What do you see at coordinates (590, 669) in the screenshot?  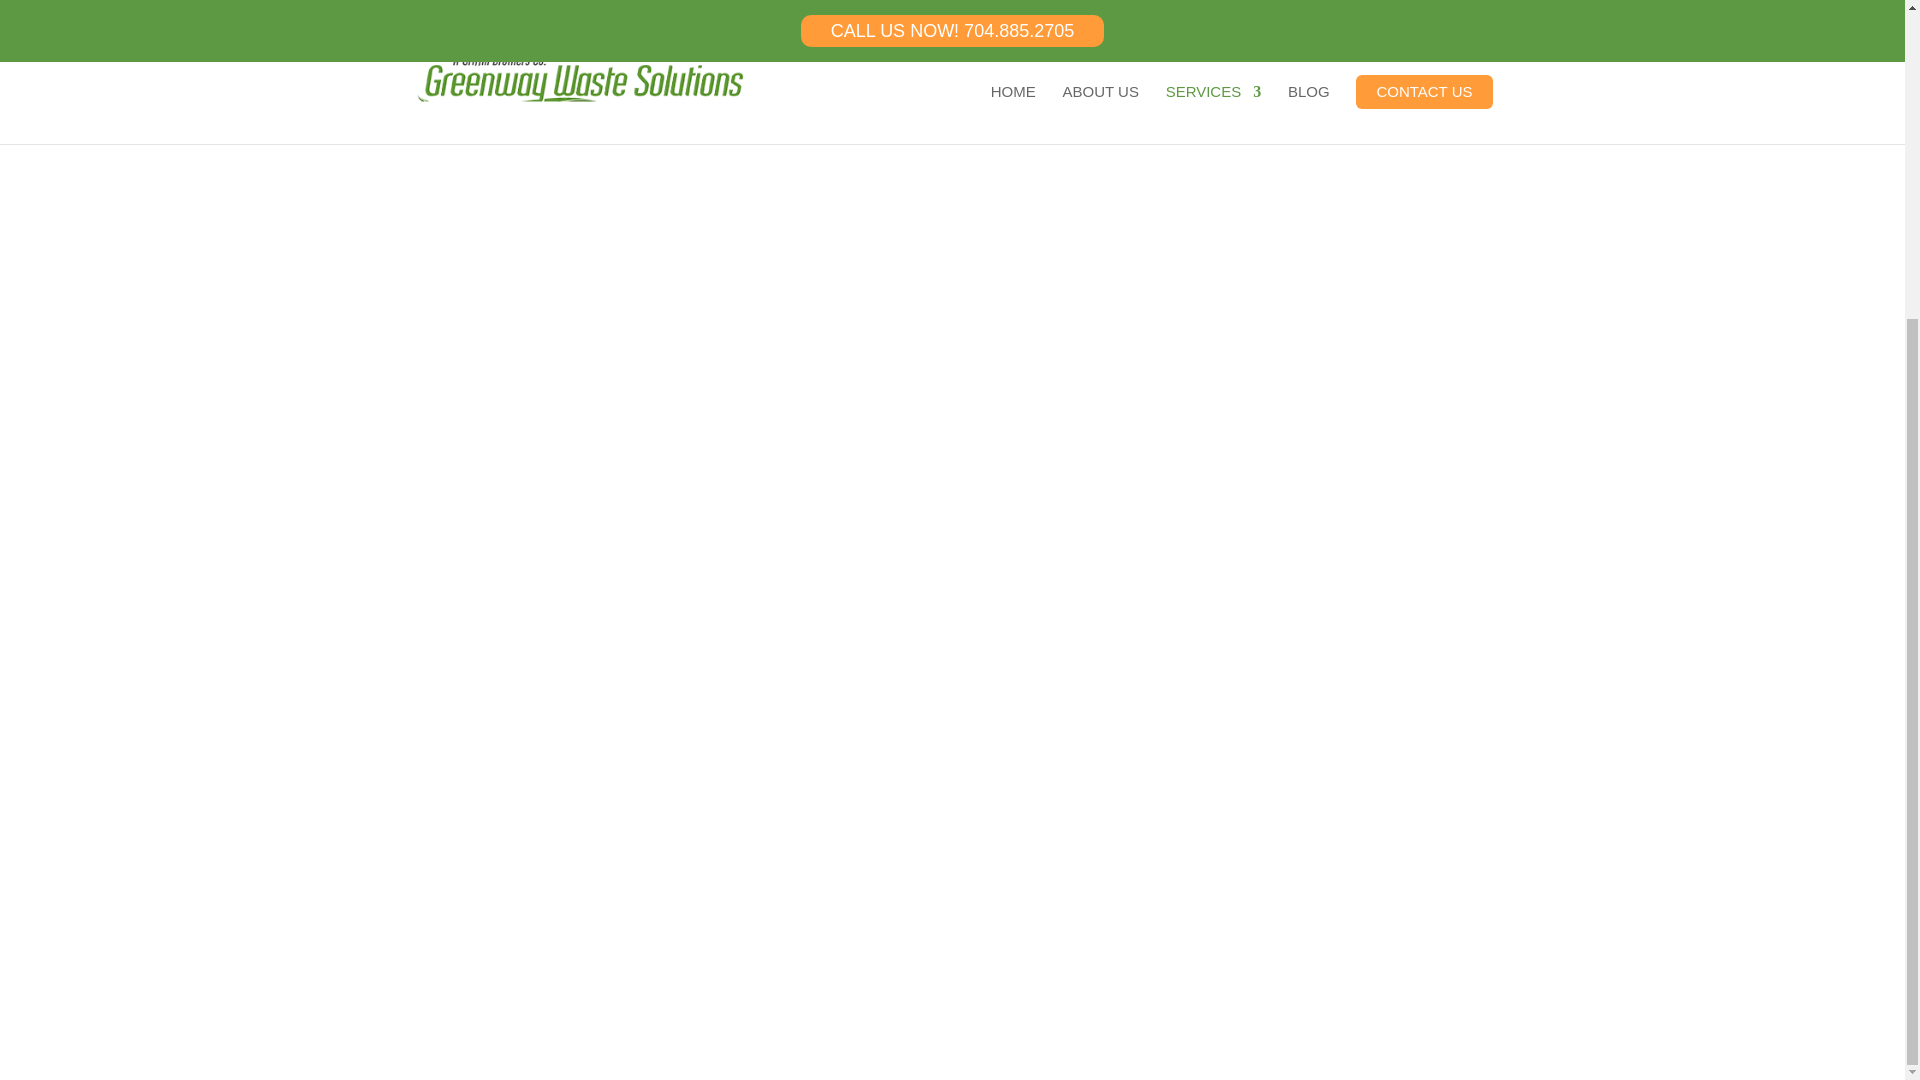 I see `Book Now` at bounding box center [590, 669].